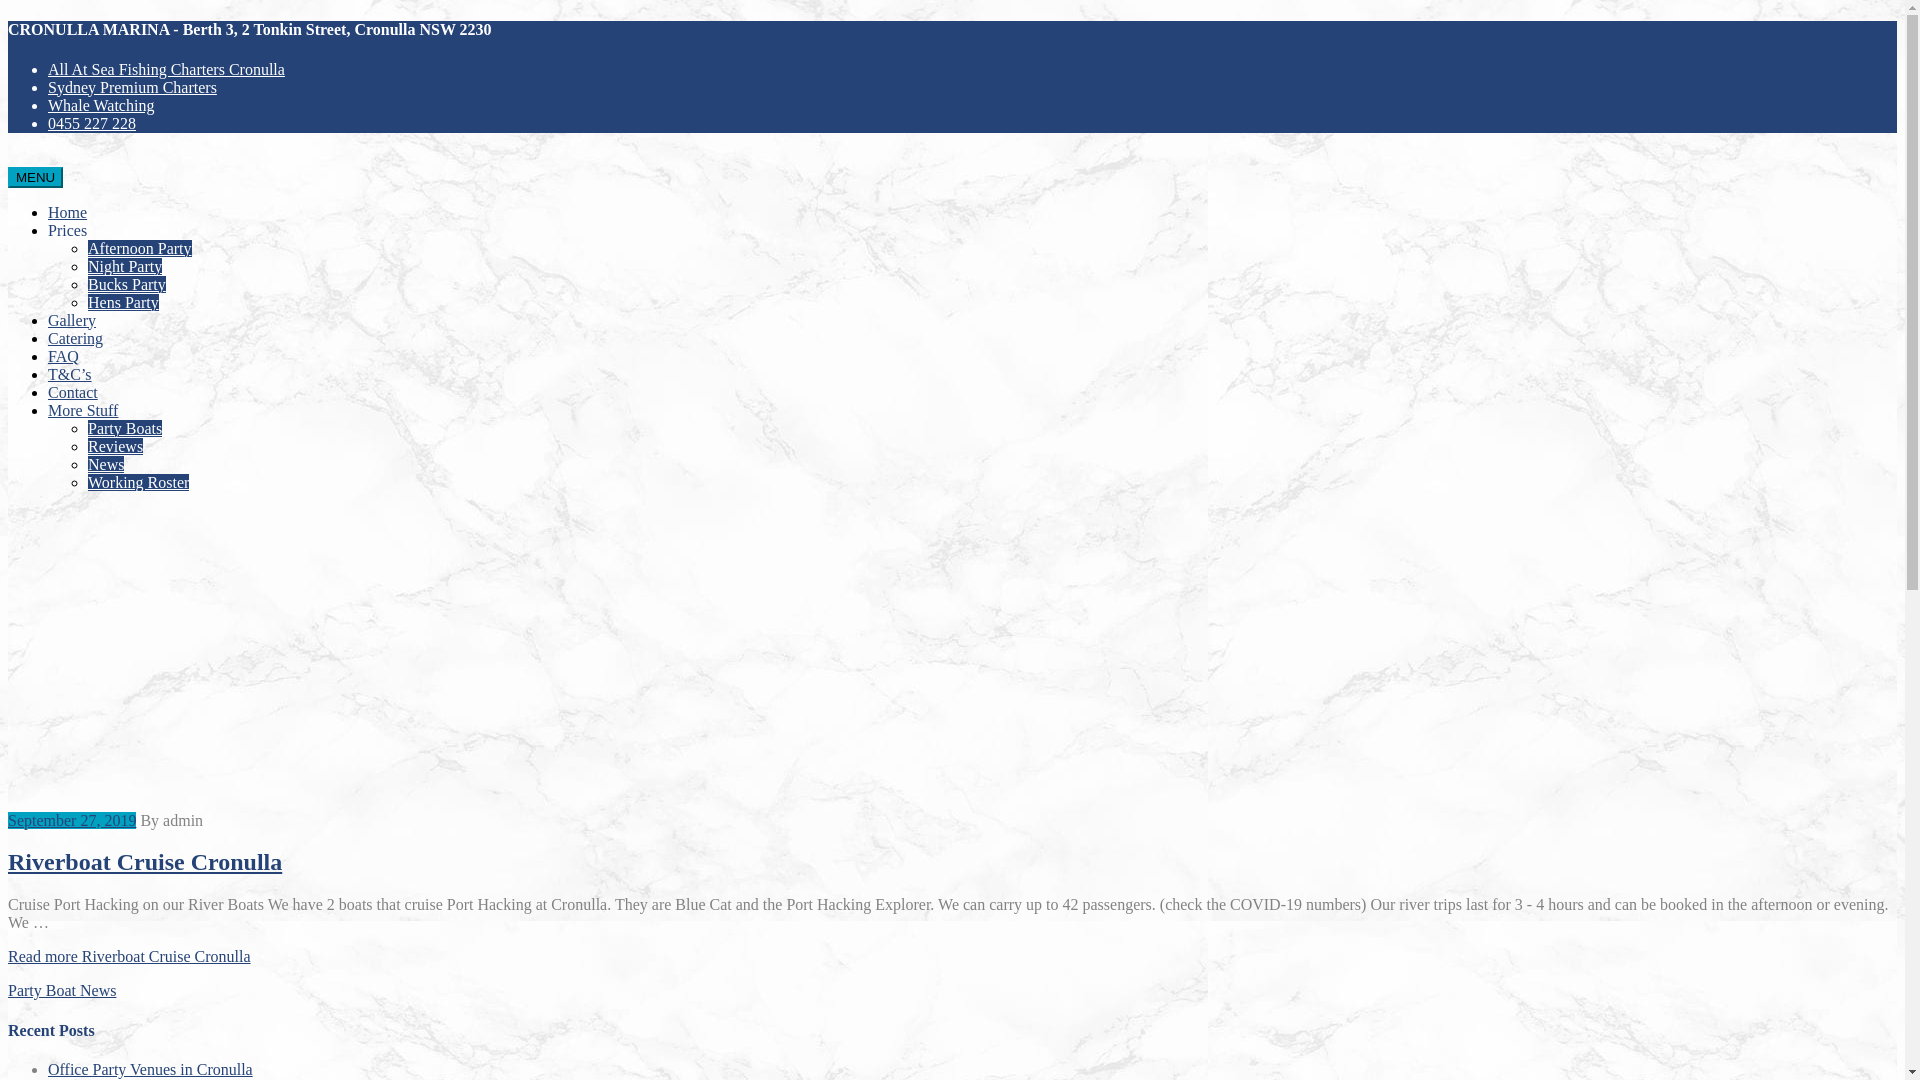  Describe the element at coordinates (68, 212) in the screenshot. I see `Home` at that location.